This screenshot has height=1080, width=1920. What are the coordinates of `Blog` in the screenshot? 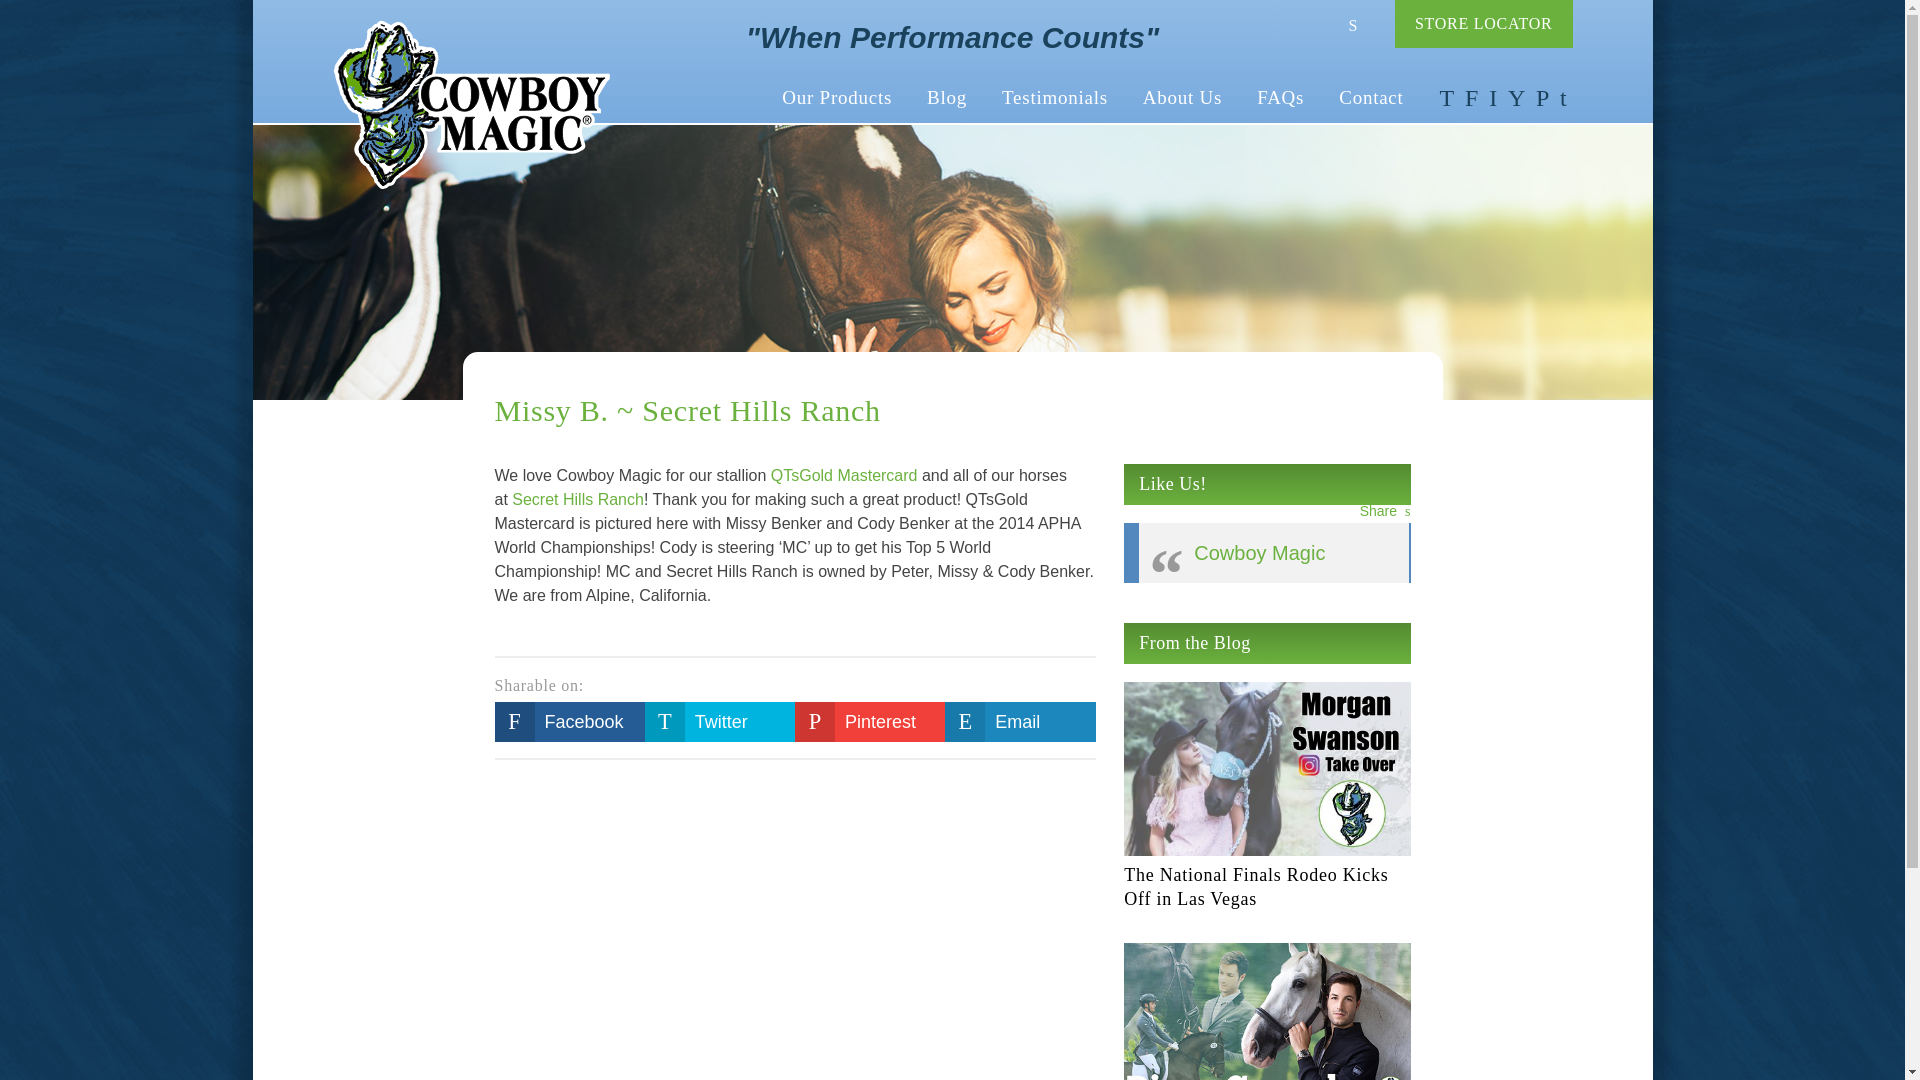 It's located at (946, 98).